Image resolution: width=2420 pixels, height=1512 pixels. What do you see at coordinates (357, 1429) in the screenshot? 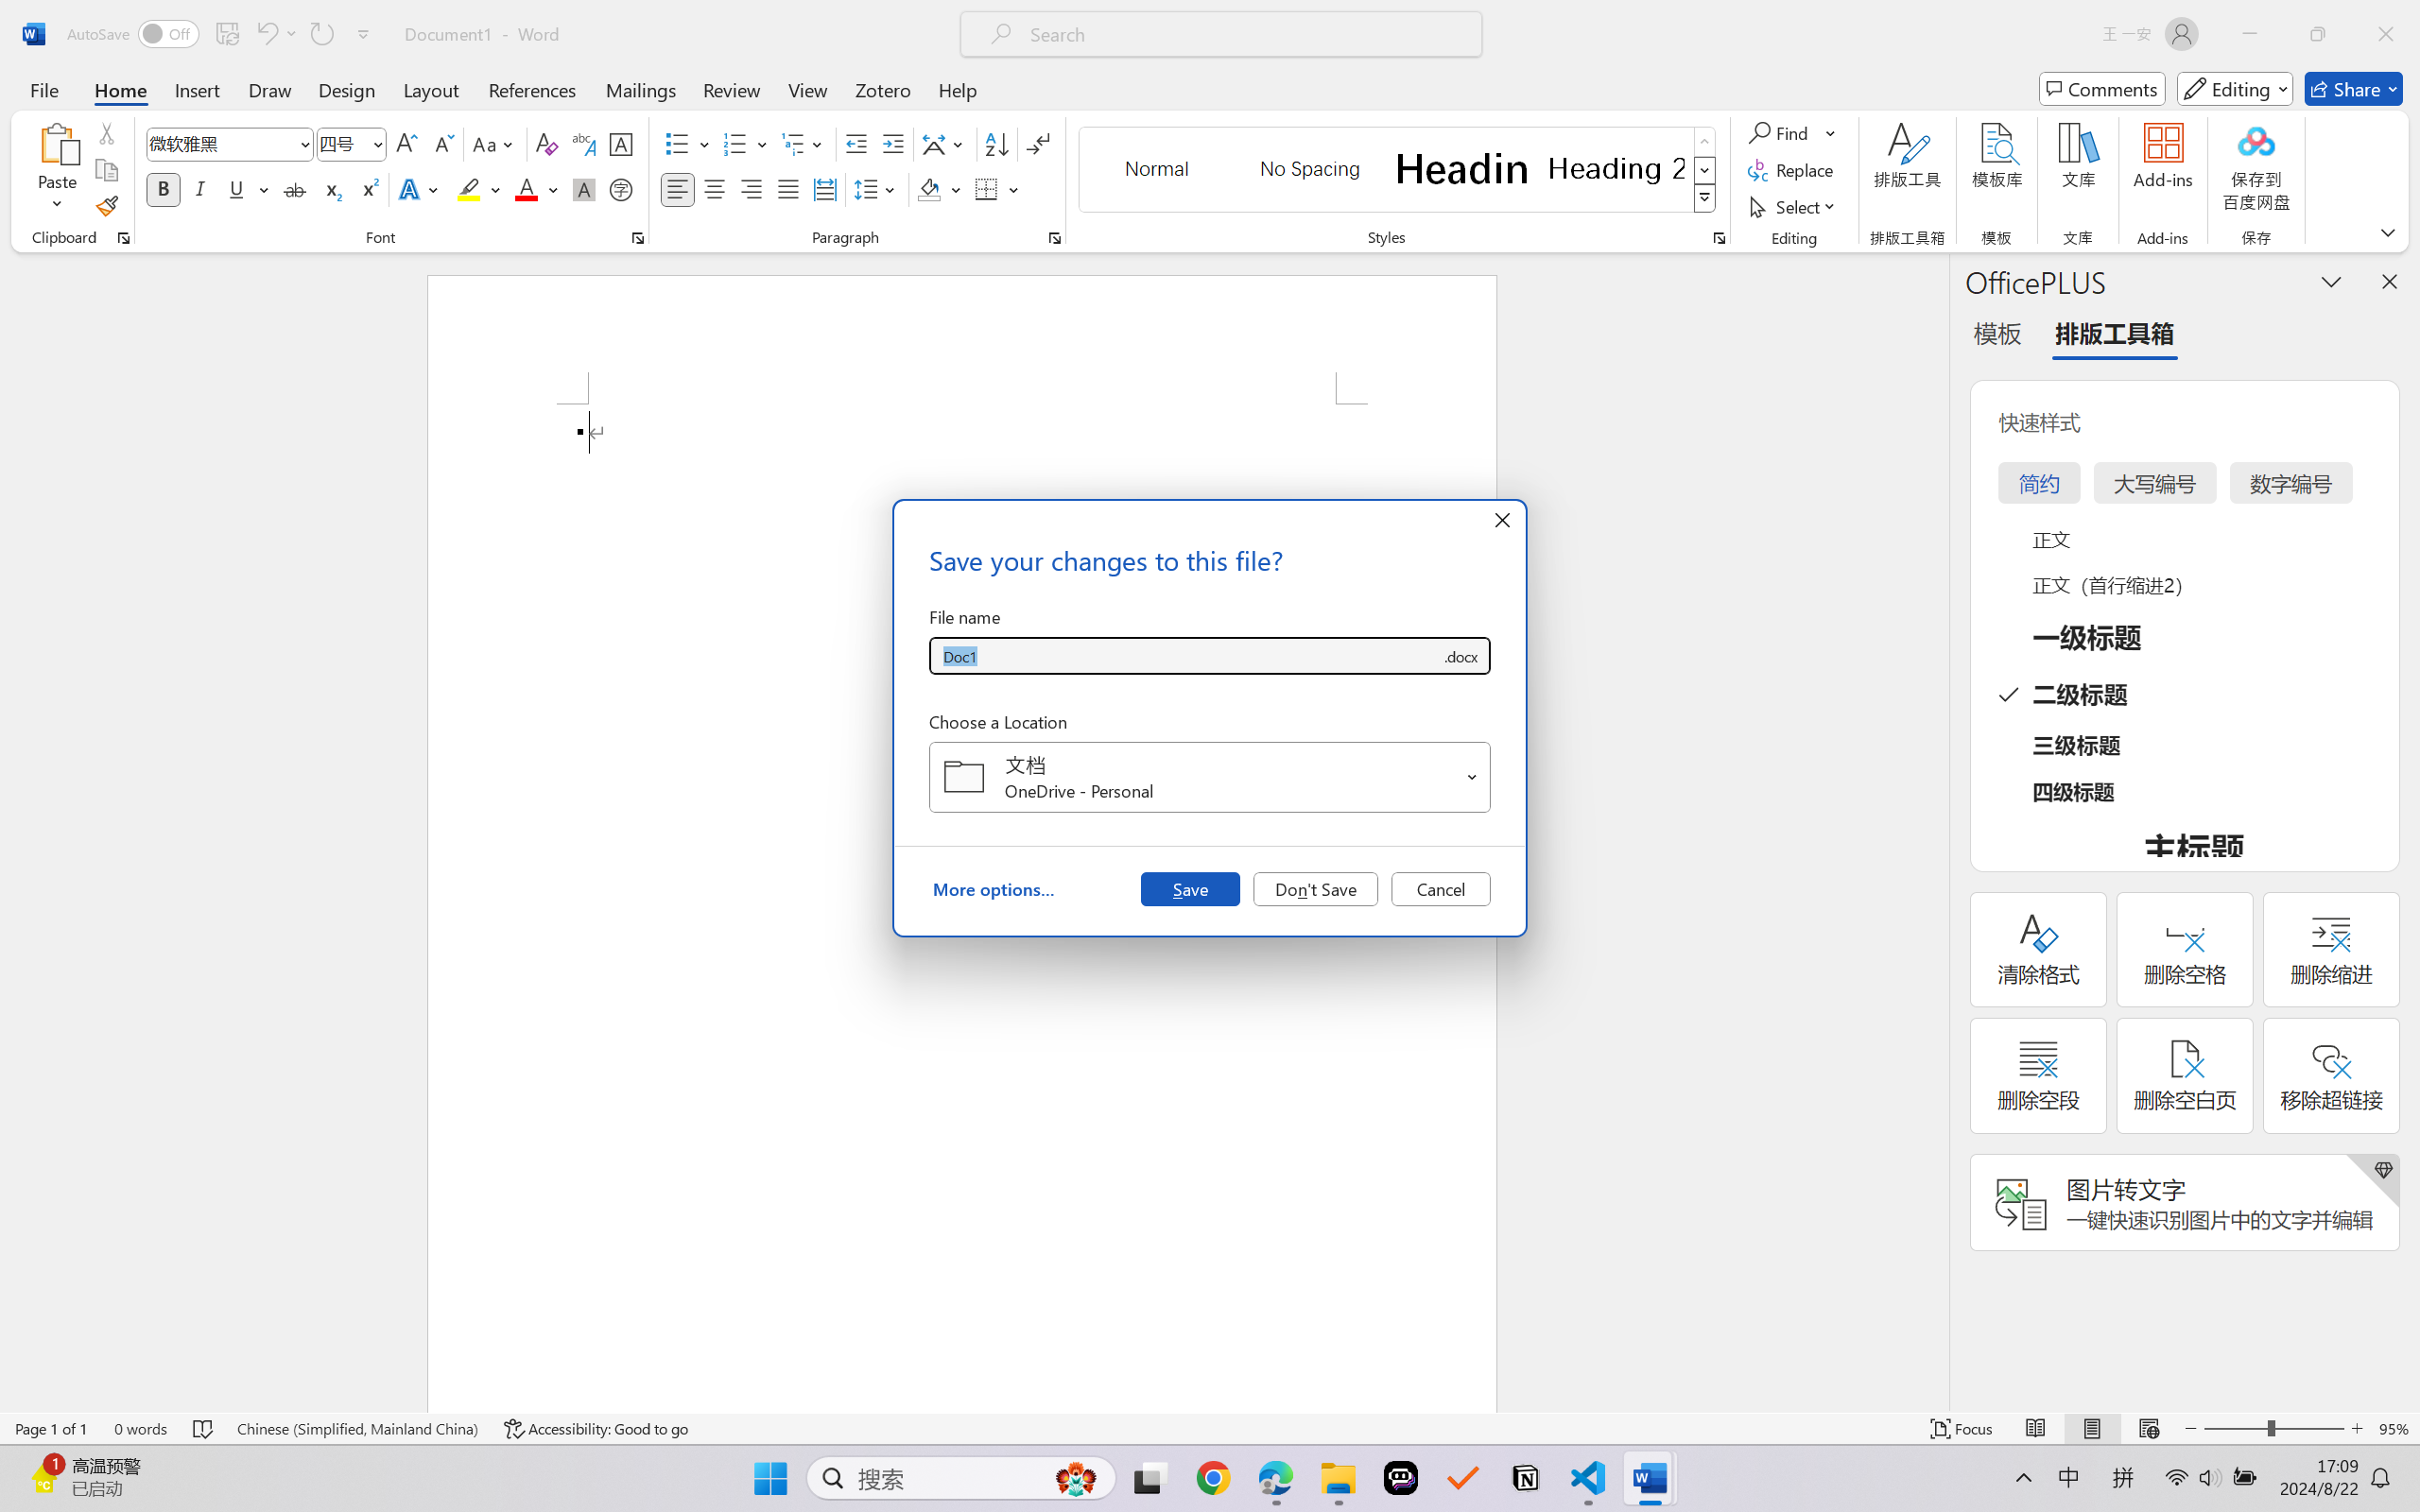
I see `Language Chinese (Simplified, Mainland China)` at bounding box center [357, 1429].